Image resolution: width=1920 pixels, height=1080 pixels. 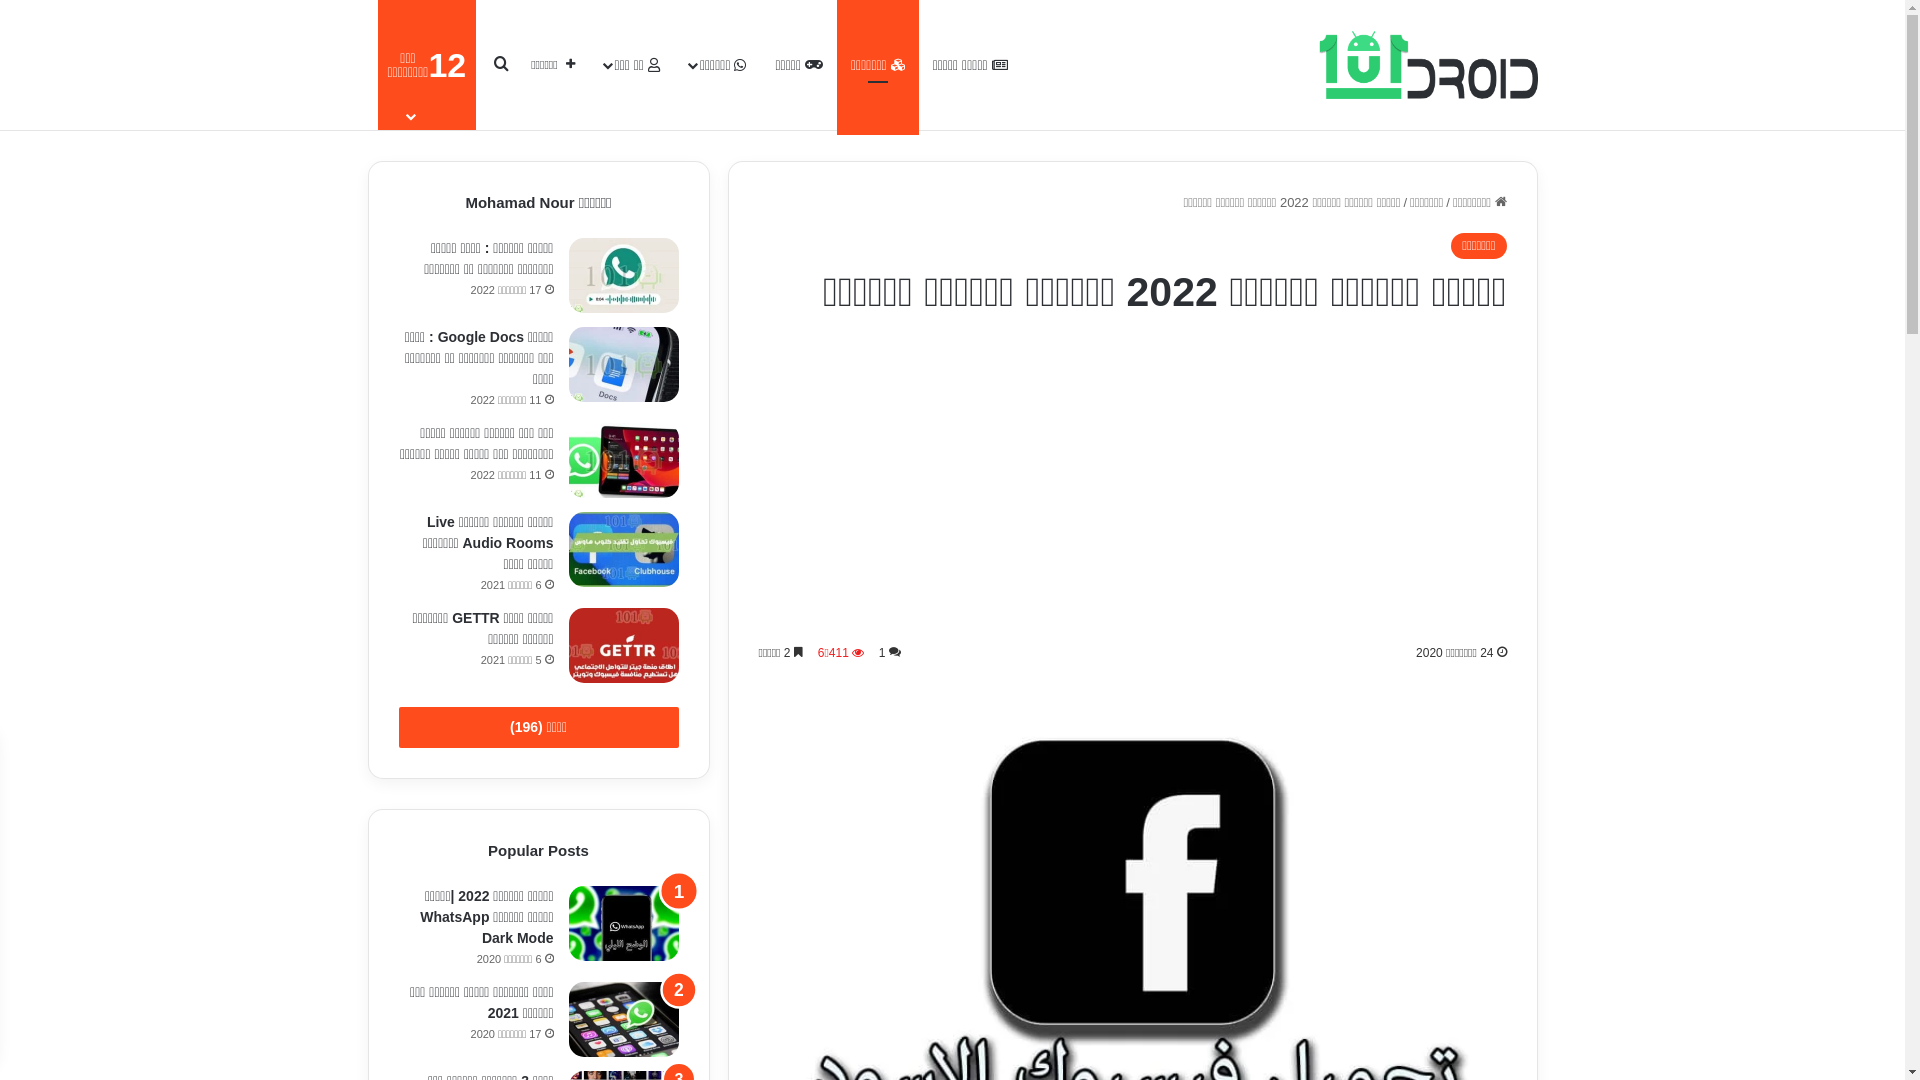 I want to click on Advertisement, so click(x=1132, y=481).